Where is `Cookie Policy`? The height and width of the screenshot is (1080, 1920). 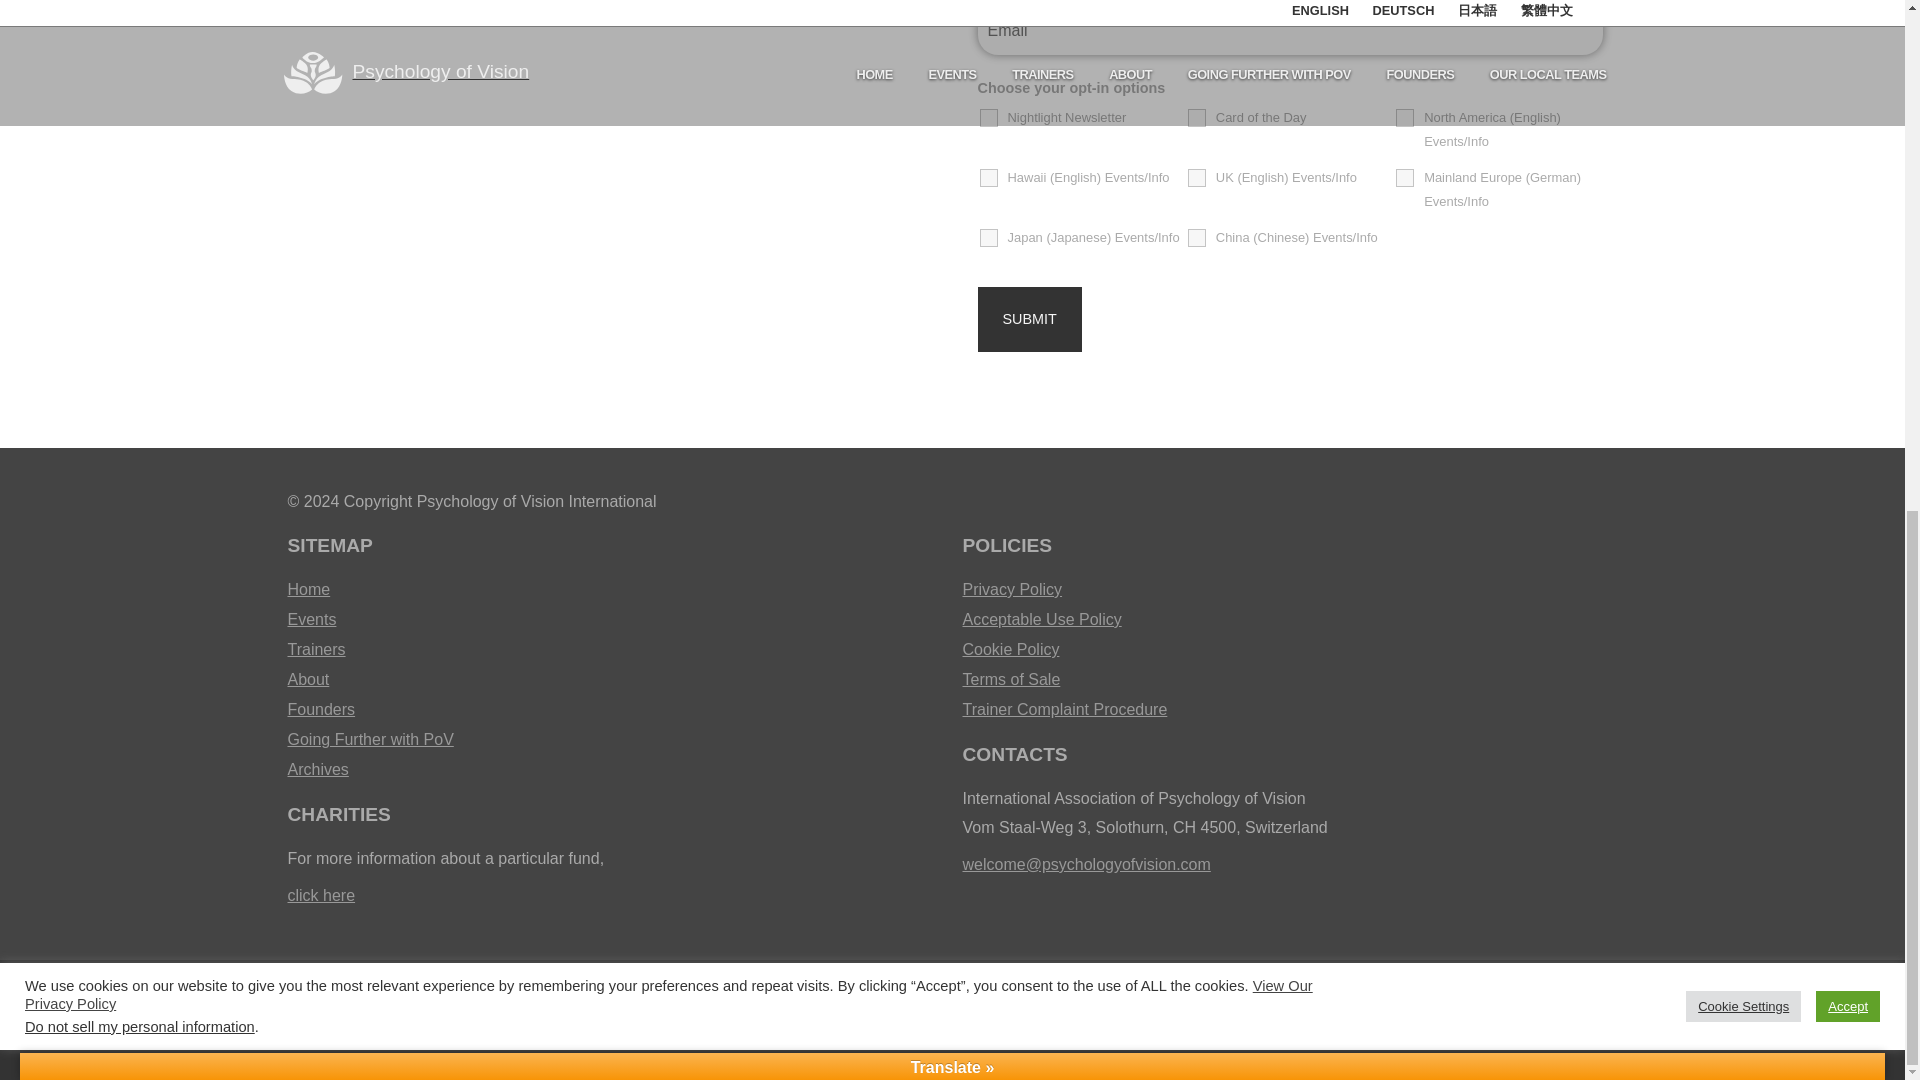 Cookie Policy is located at coordinates (1288, 650).